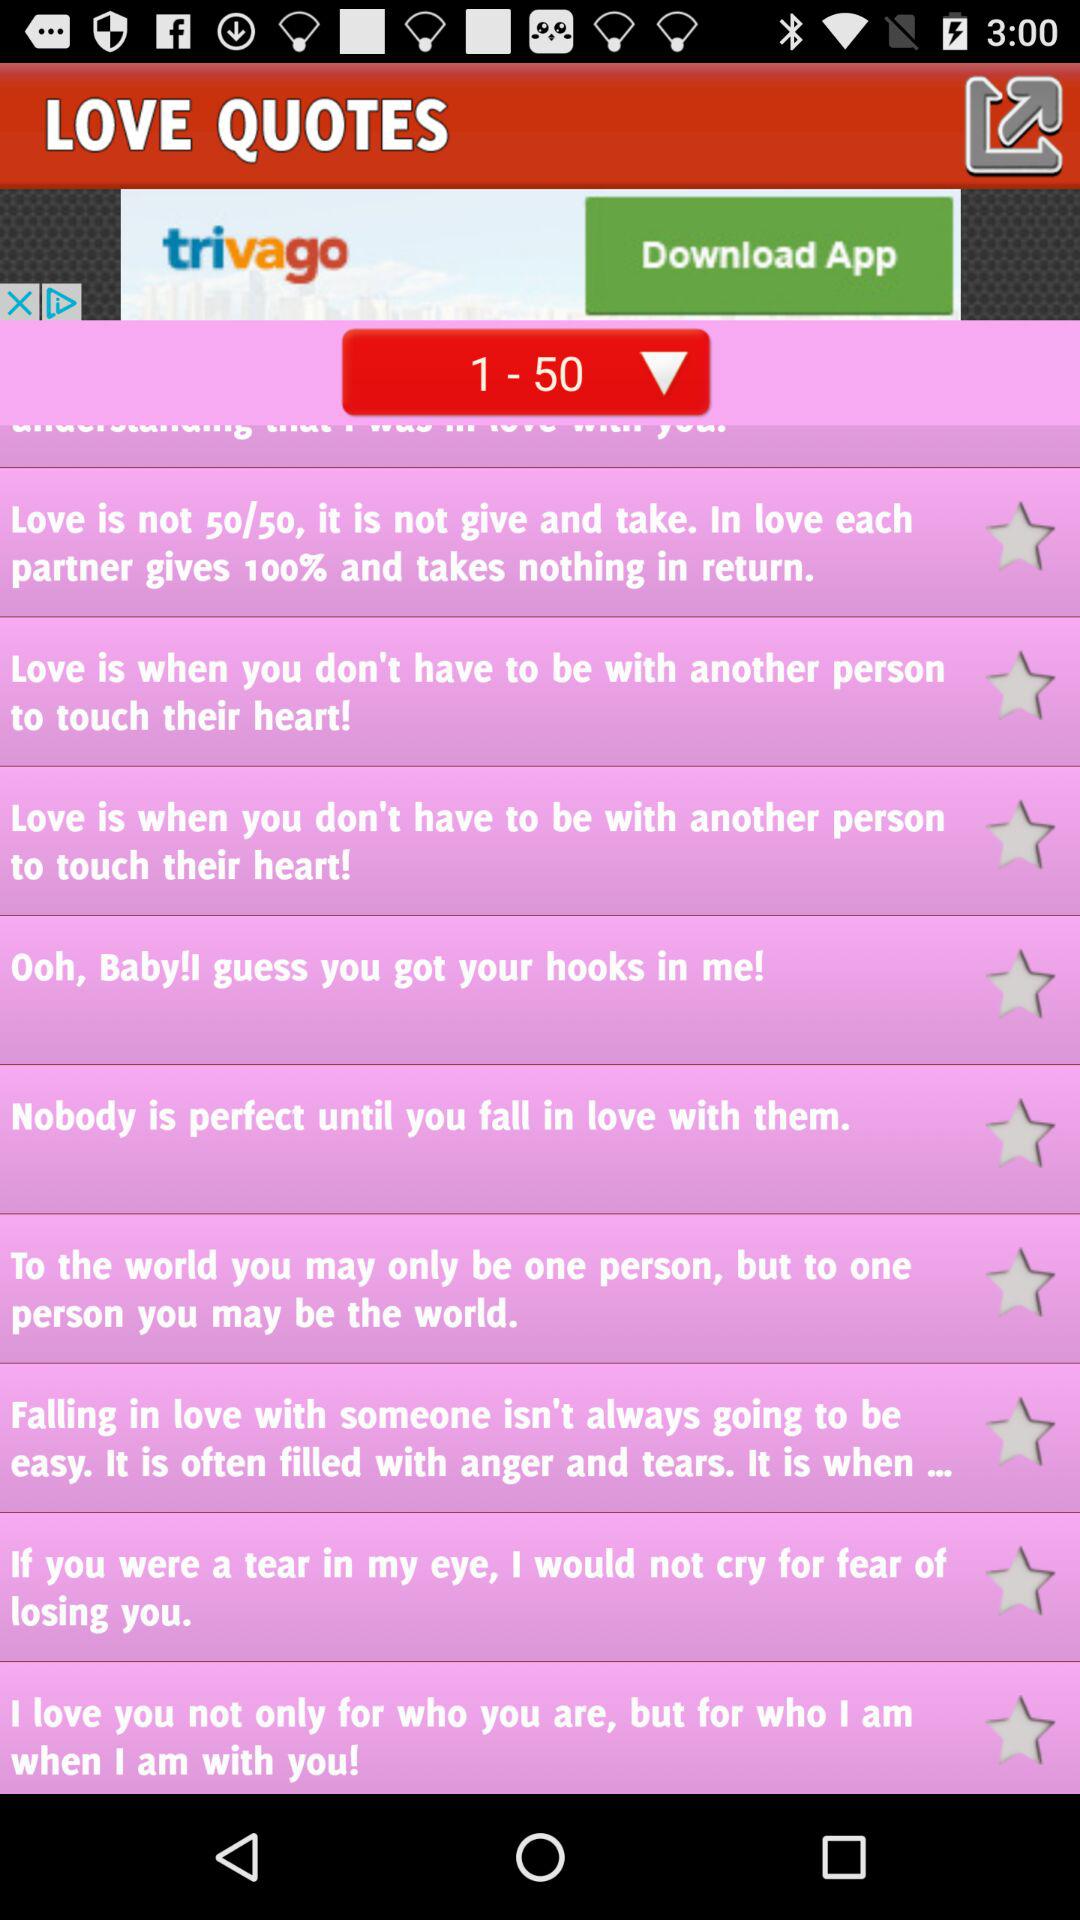 Image resolution: width=1080 pixels, height=1920 pixels. What do you see at coordinates (1032, 1432) in the screenshot?
I see `mark quote as favorite` at bounding box center [1032, 1432].